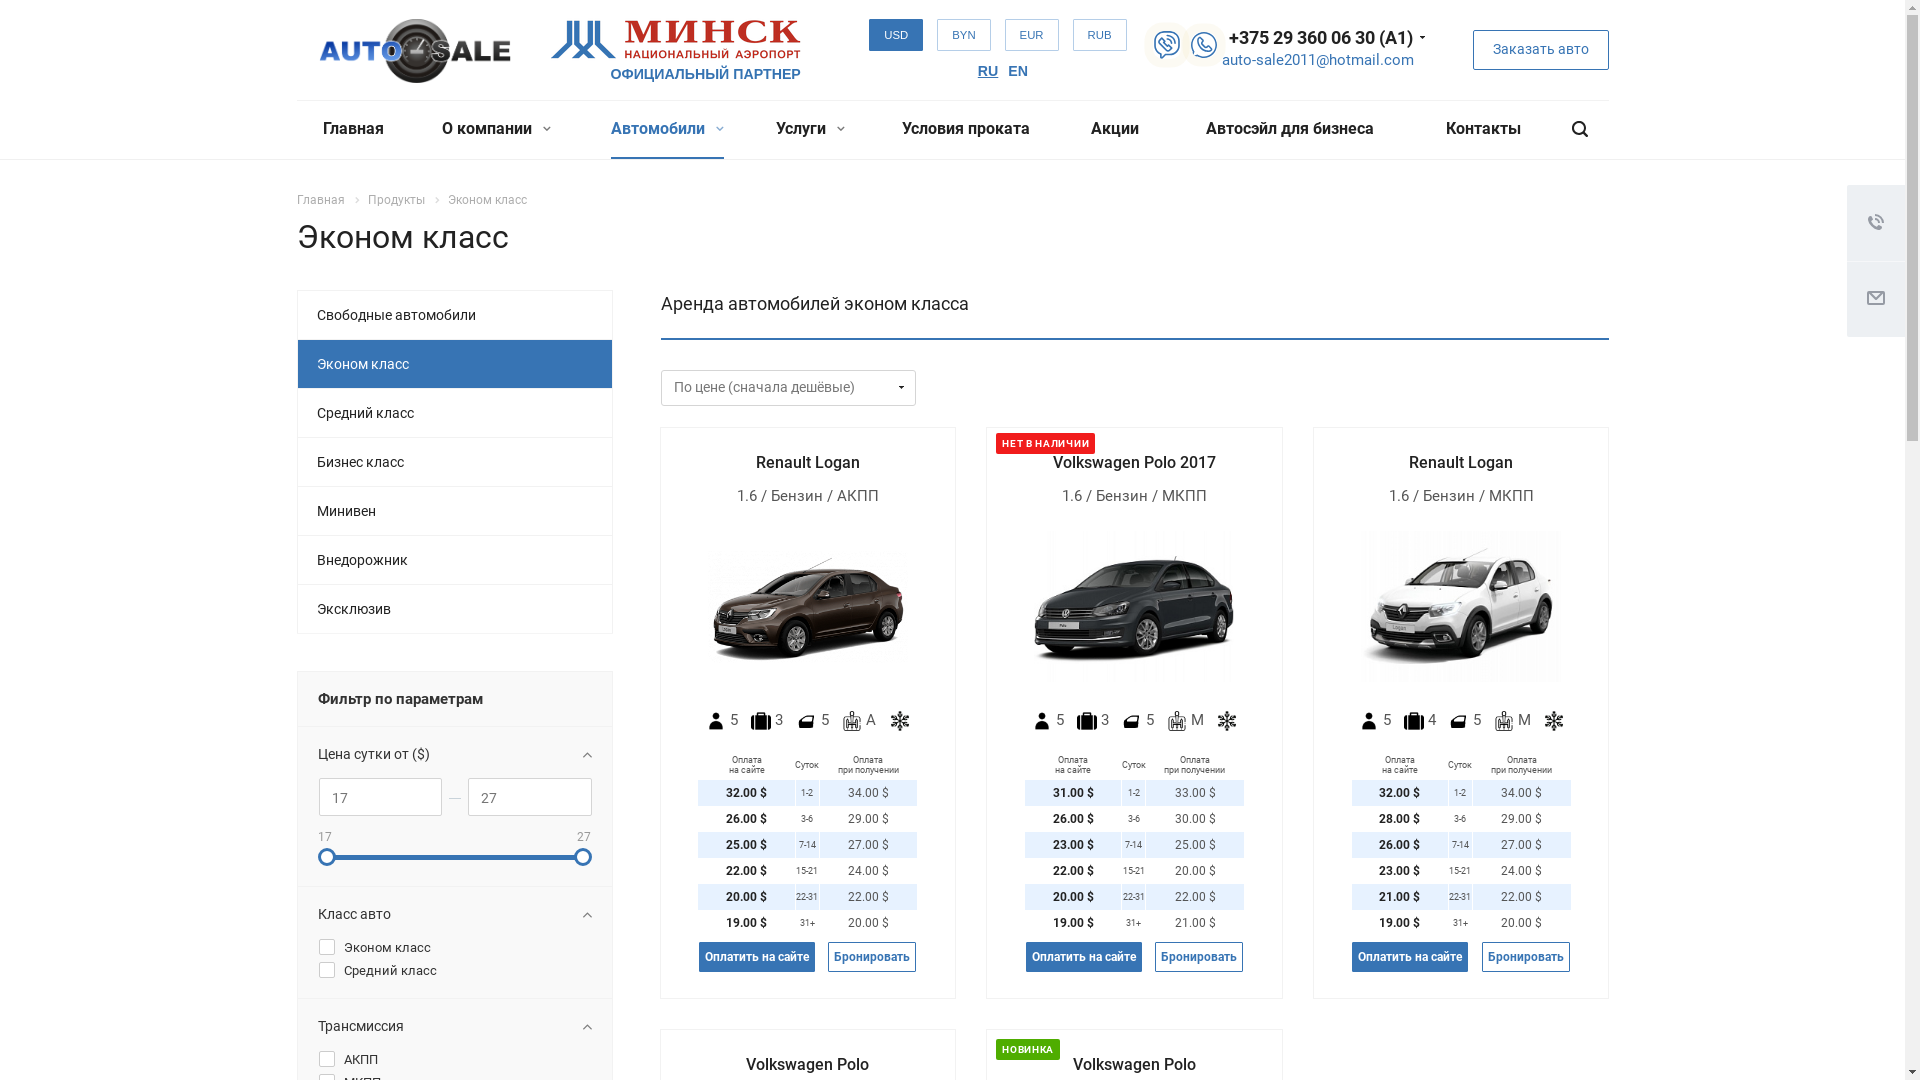  What do you see at coordinates (1461, 606) in the screenshot?
I see `Renault Logan` at bounding box center [1461, 606].